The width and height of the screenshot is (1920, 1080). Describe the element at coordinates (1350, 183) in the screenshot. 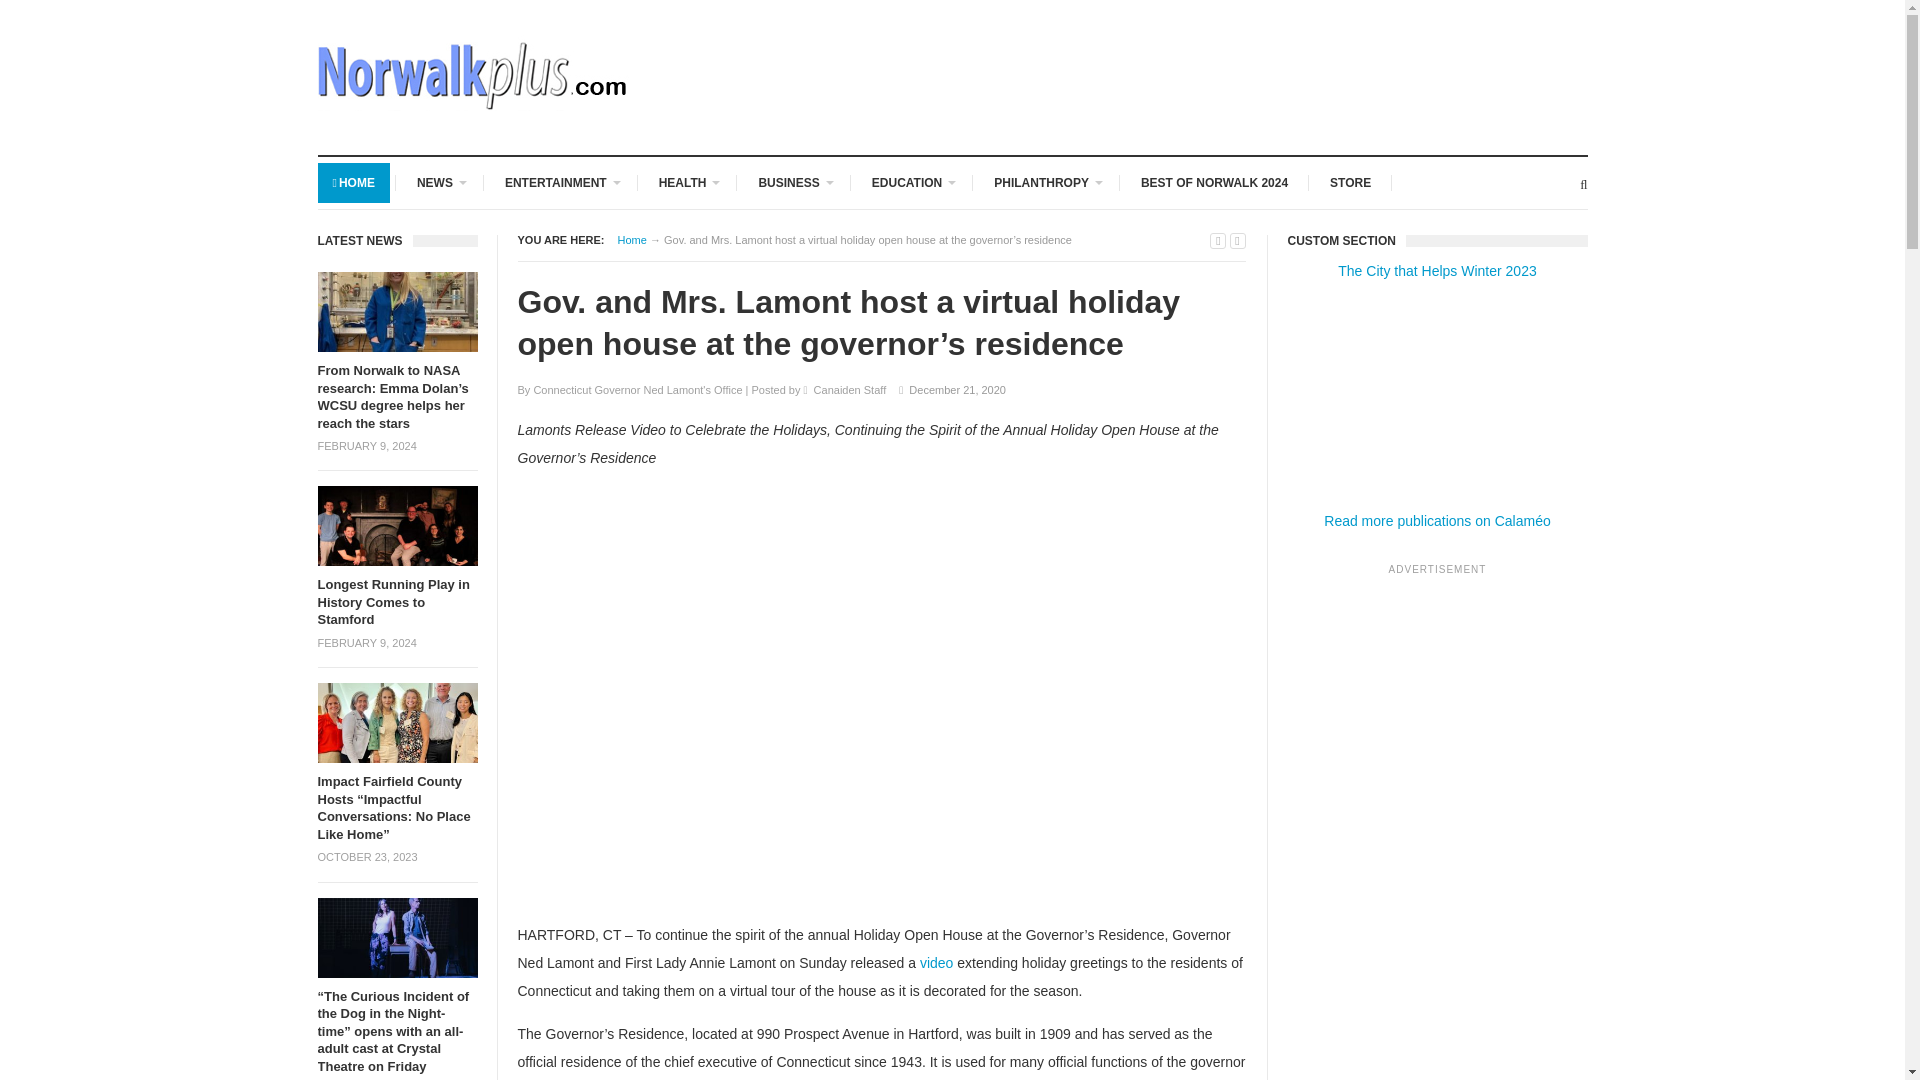

I see `STORE` at that location.